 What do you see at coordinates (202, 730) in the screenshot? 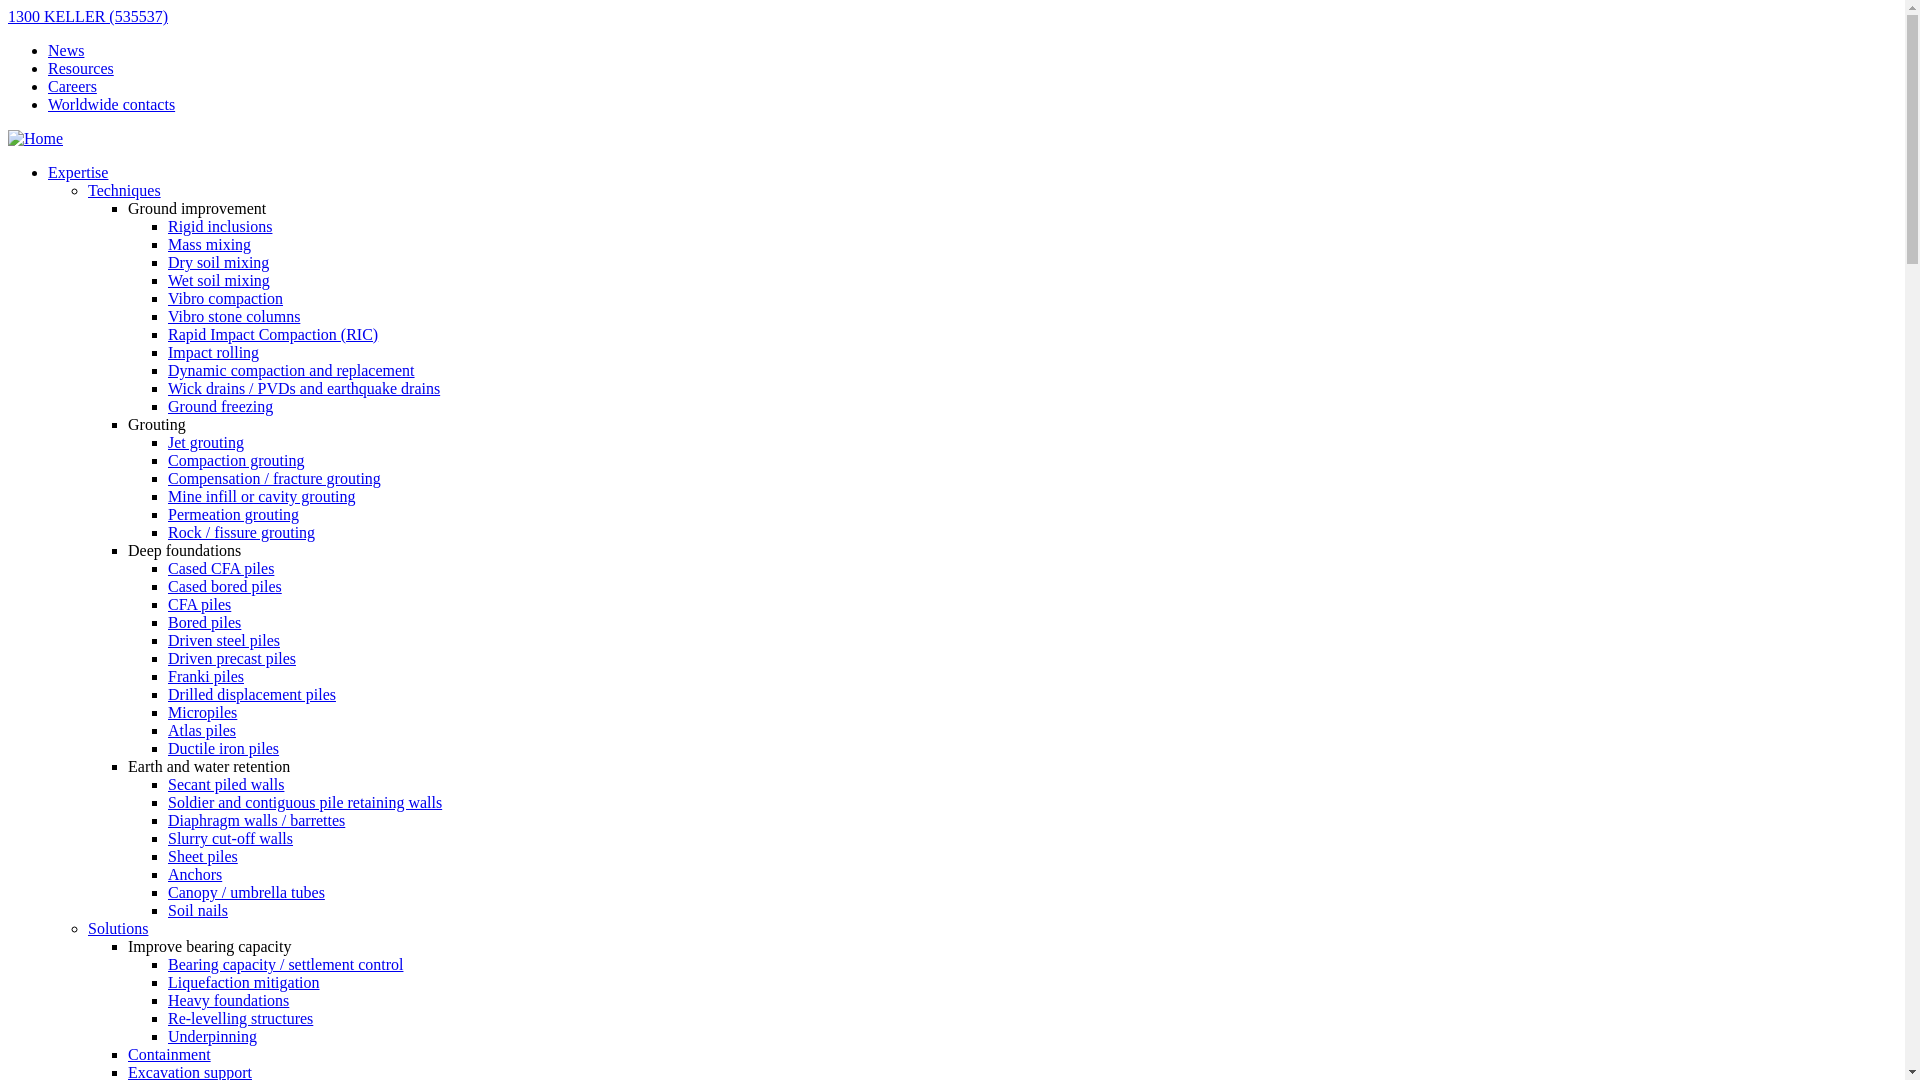
I see `Atlas piles` at bounding box center [202, 730].